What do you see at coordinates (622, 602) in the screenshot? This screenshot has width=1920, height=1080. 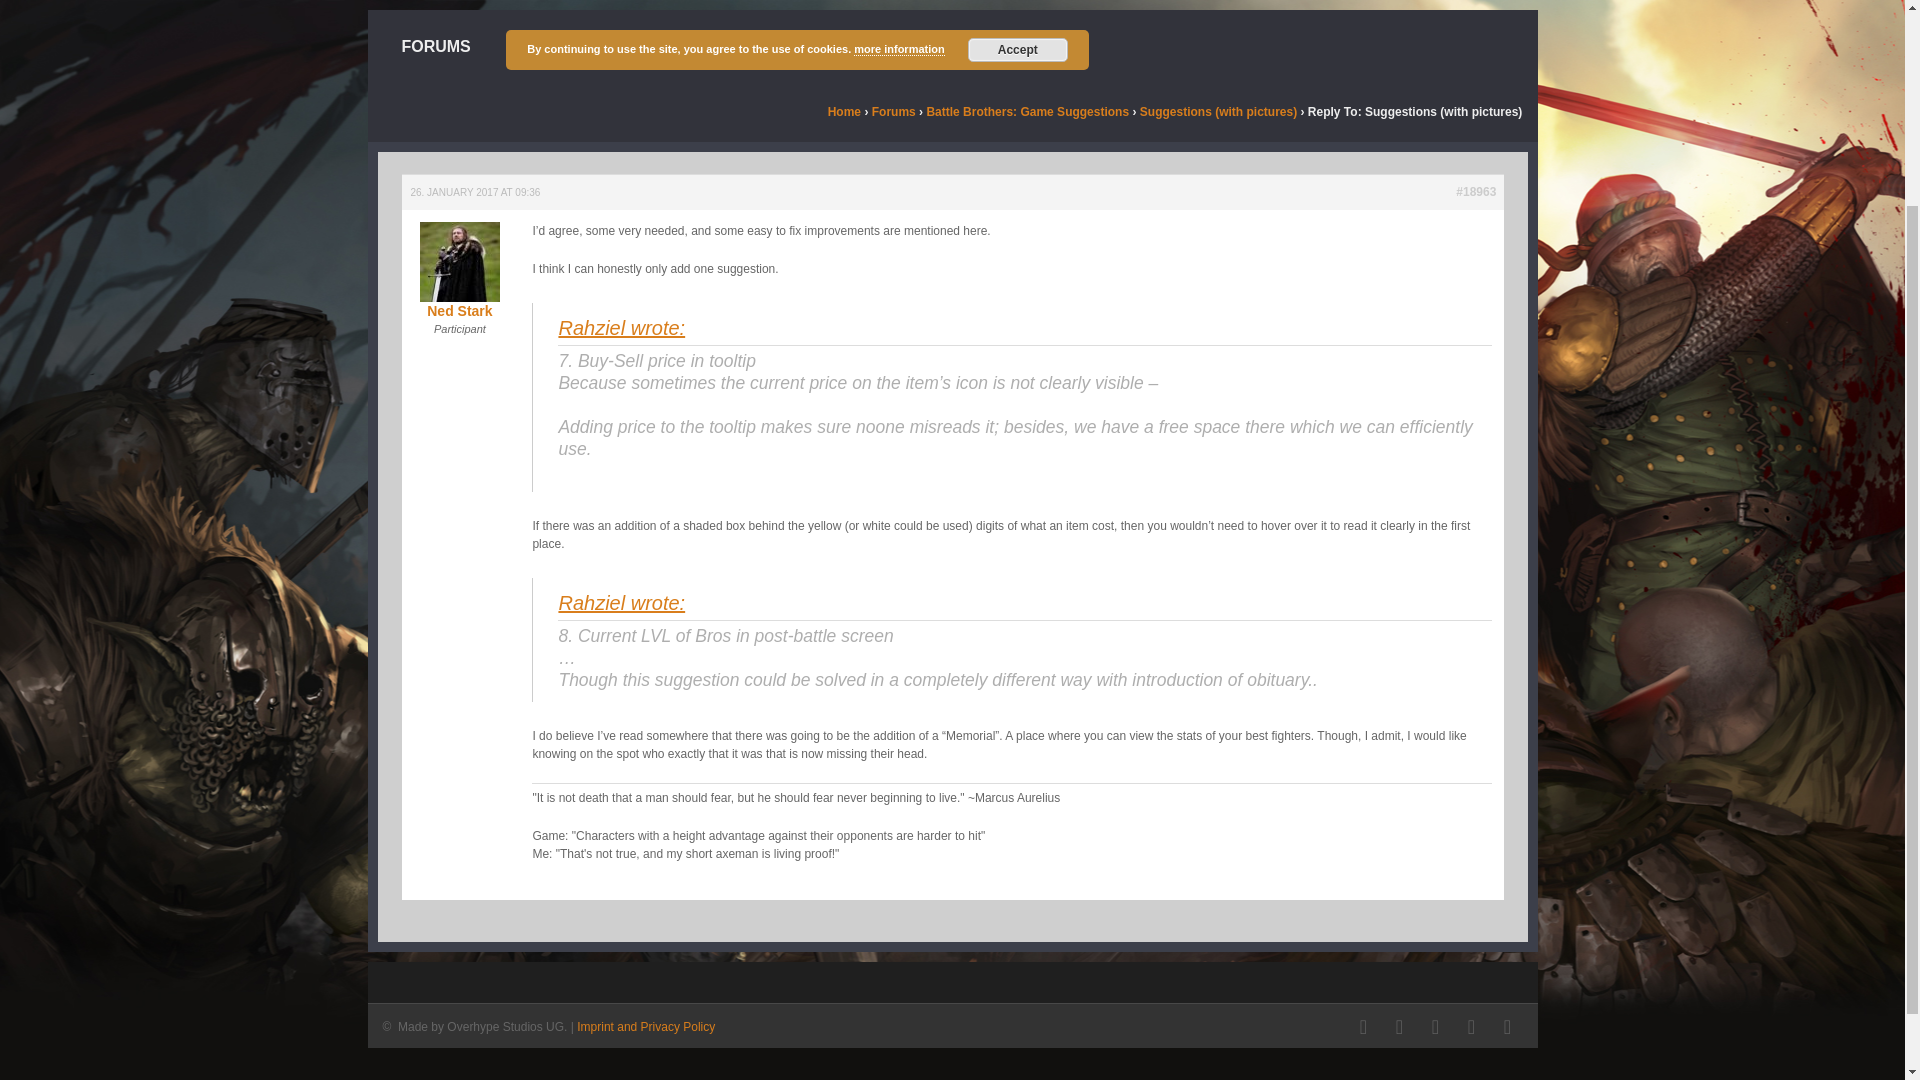 I see `Rahziel wrote:` at bounding box center [622, 602].